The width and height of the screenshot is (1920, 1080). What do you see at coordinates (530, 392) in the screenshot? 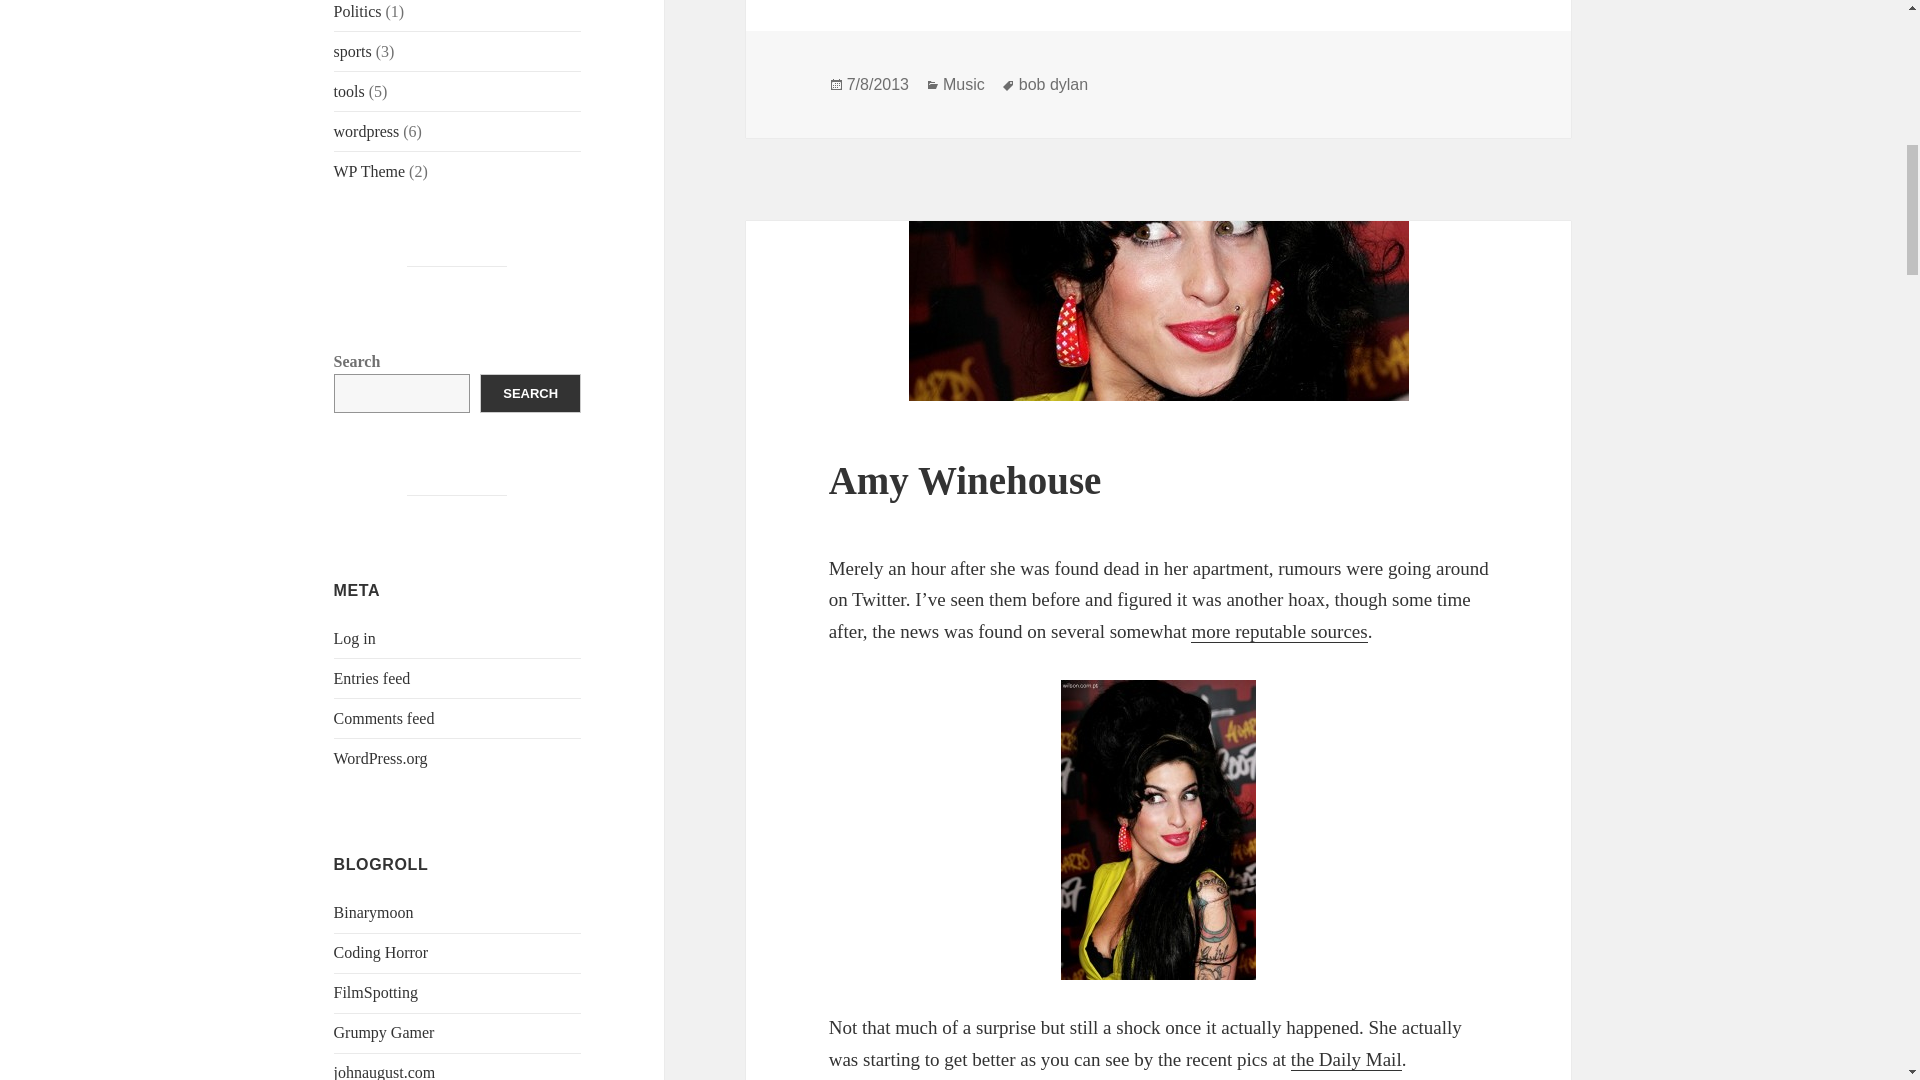
I see `SEARCH` at bounding box center [530, 392].